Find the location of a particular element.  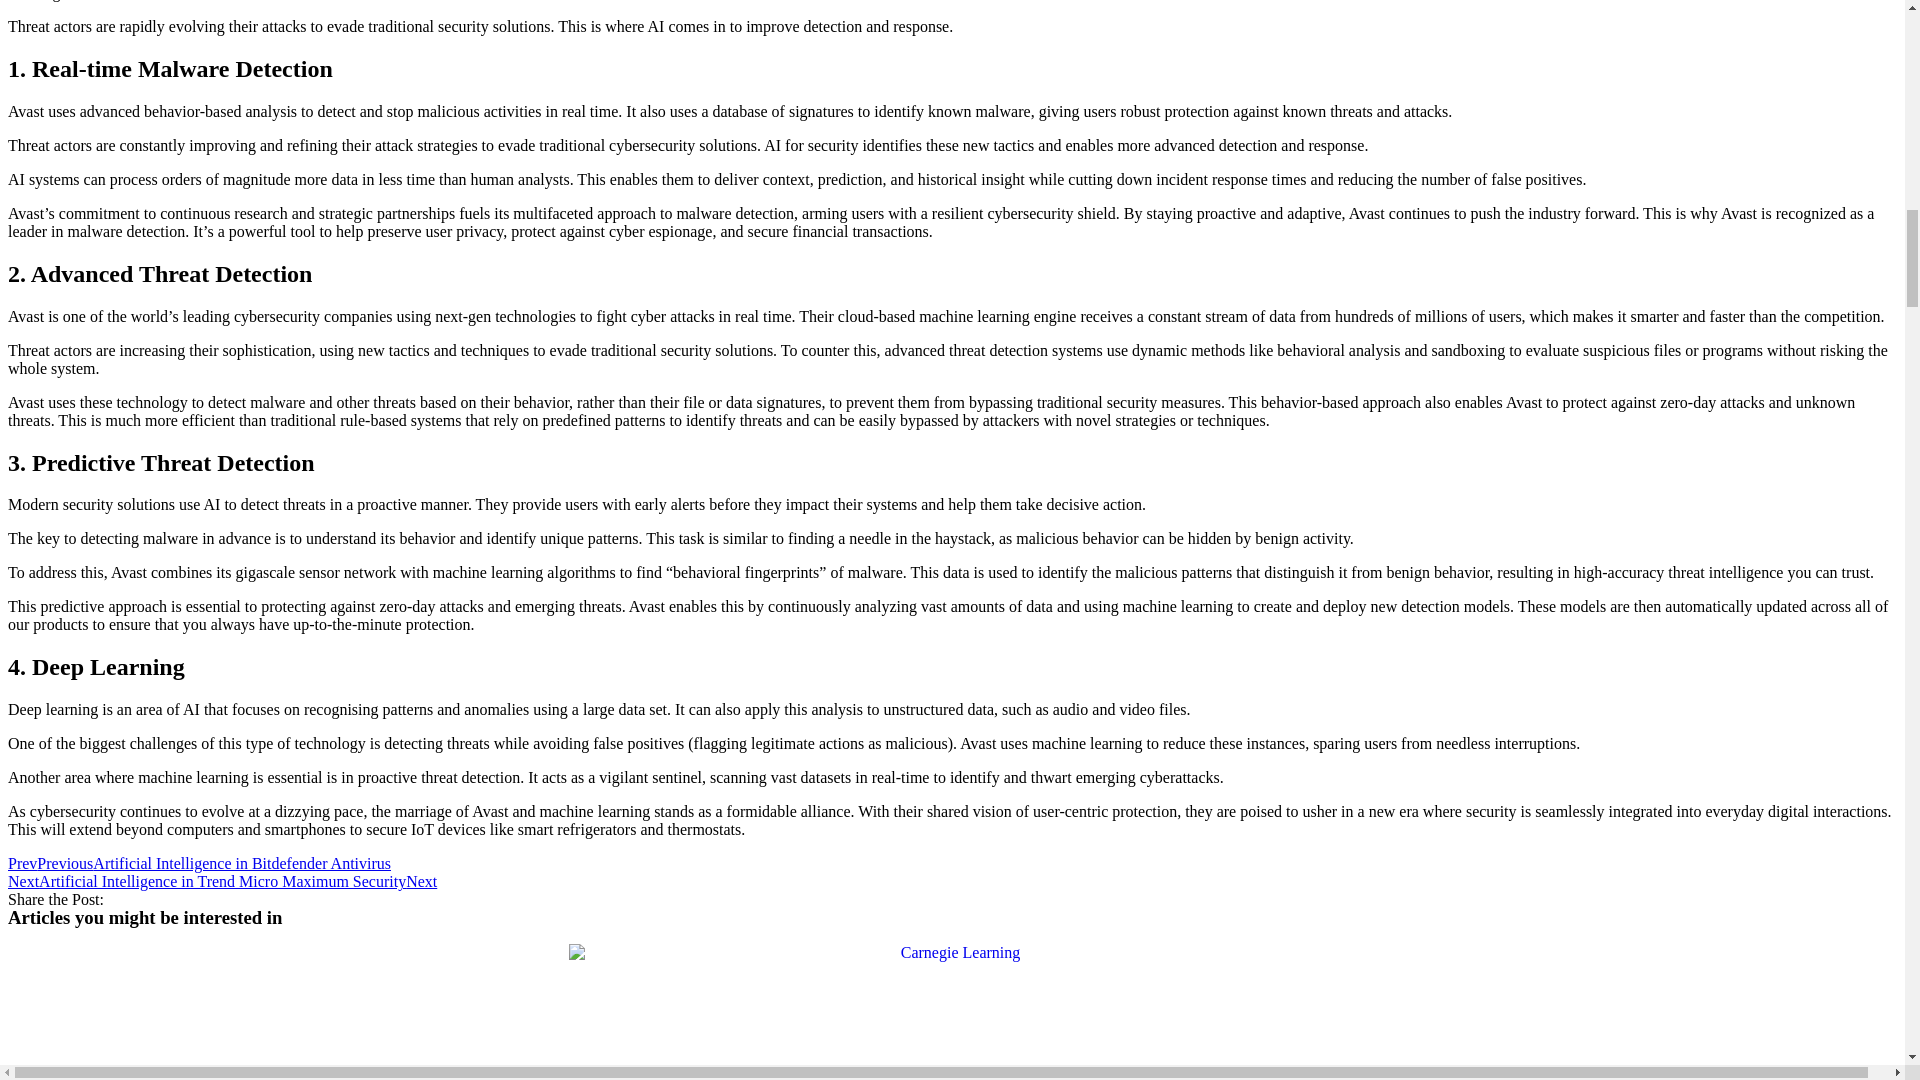

PrevPreviousArtificial Intelligence in Bitdefender Antivirus is located at coordinates (199, 863).